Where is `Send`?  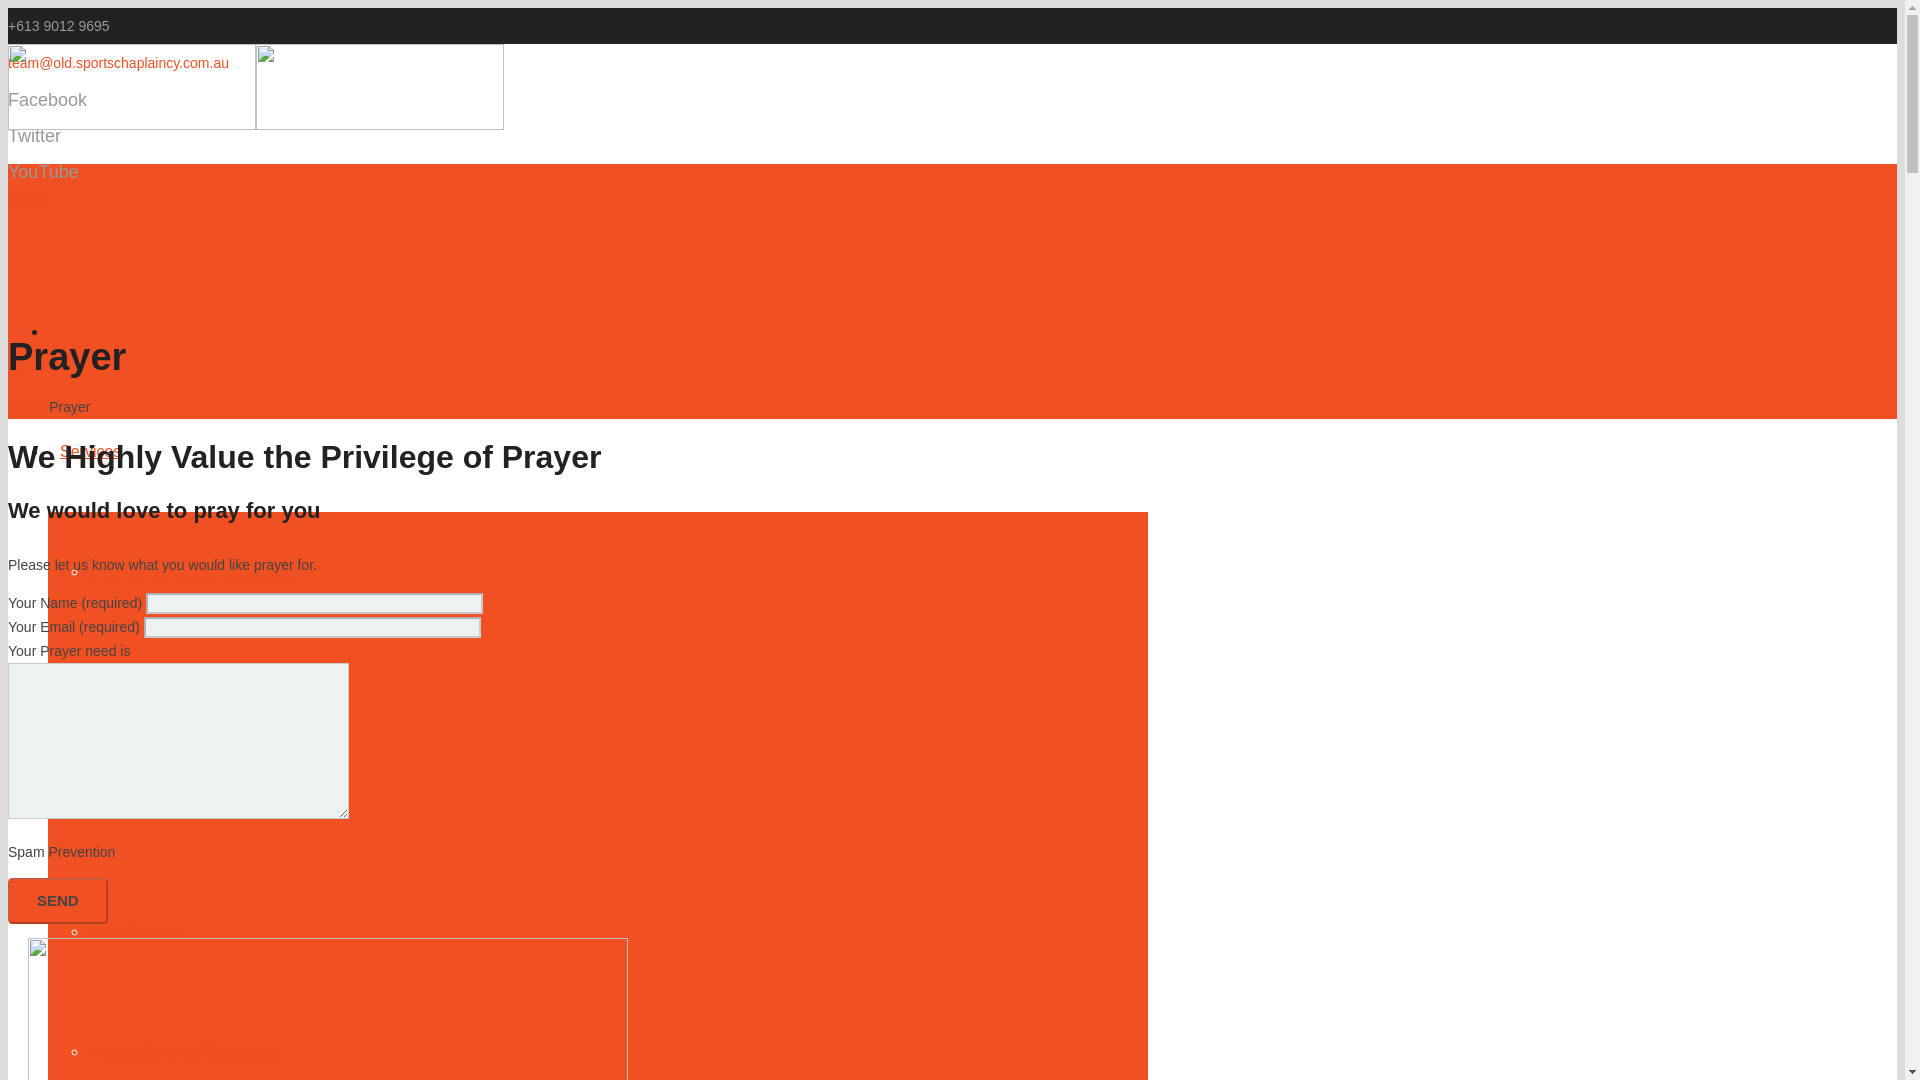
Send is located at coordinates (57, 901).